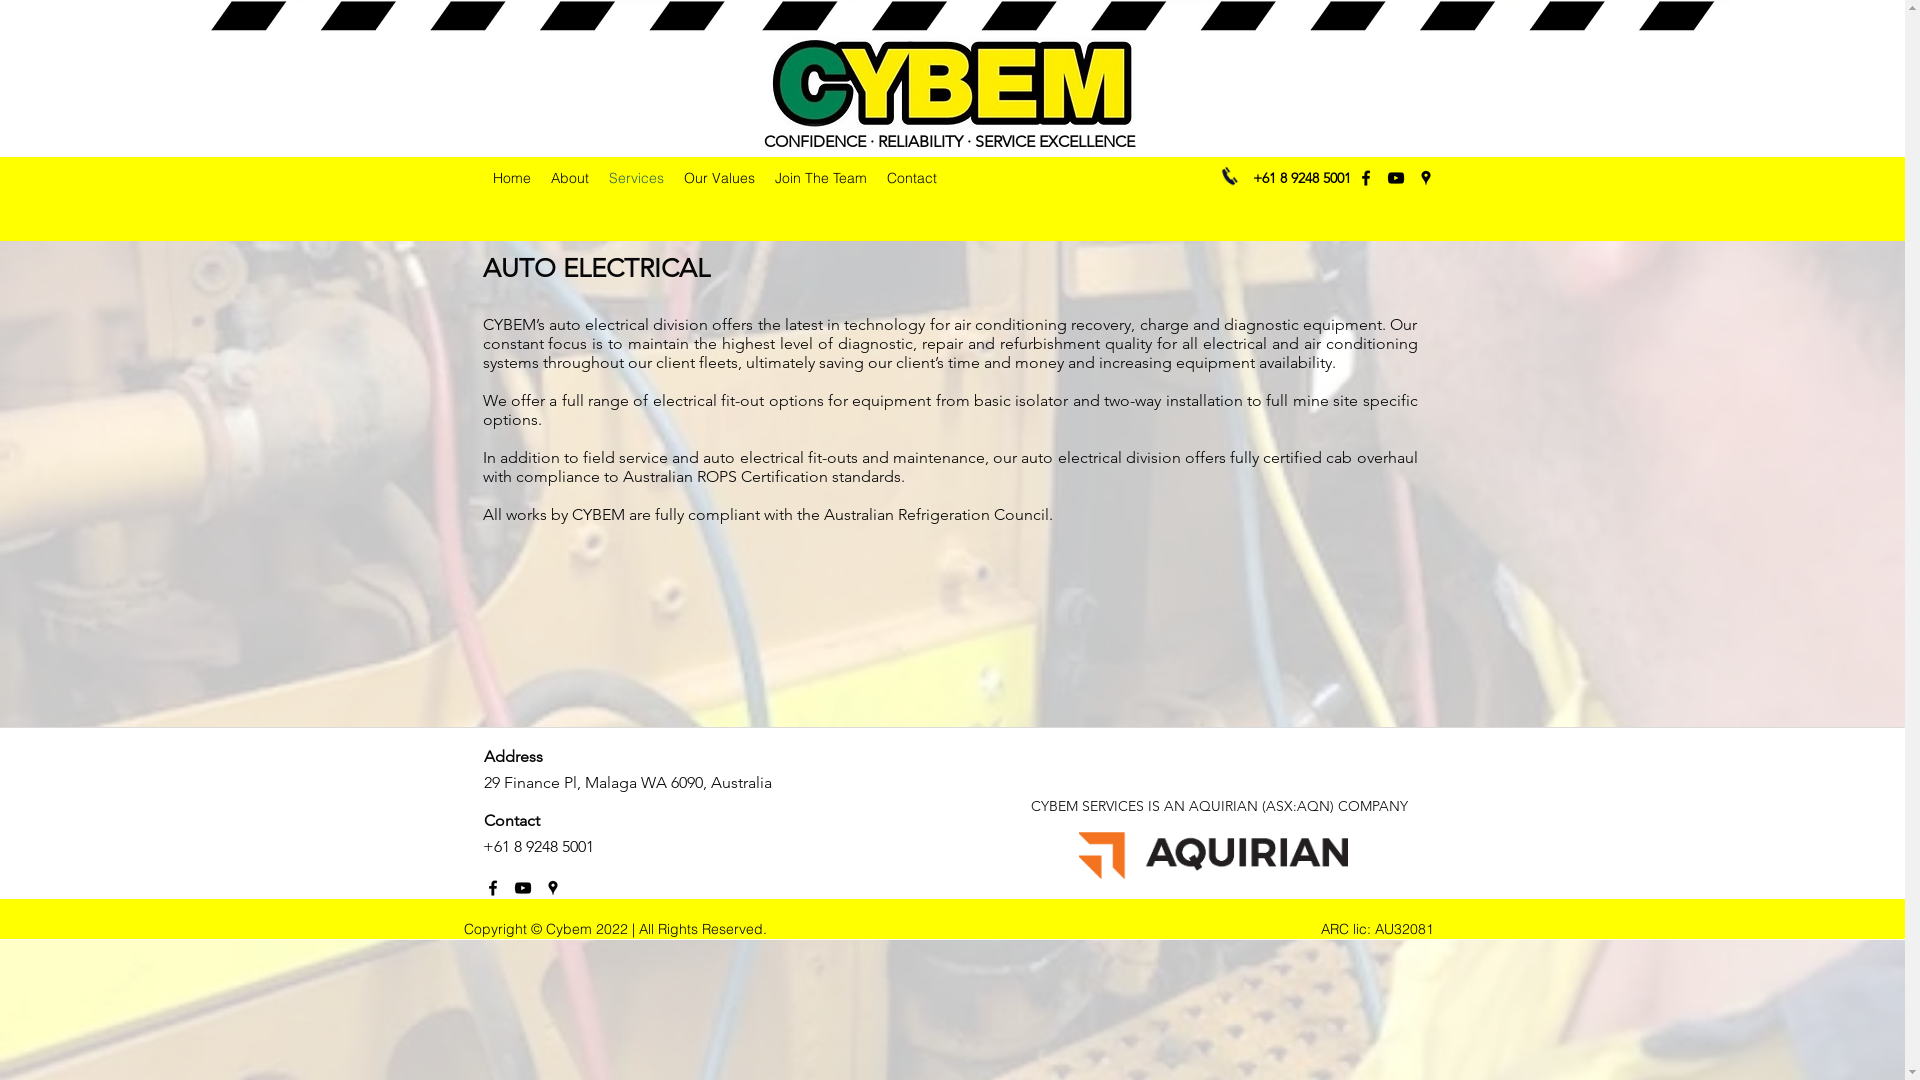 Image resolution: width=1920 pixels, height=1080 pixels. Describe the element at coordinates (911, 178) in the screenshot. I see `Contact` at that location.